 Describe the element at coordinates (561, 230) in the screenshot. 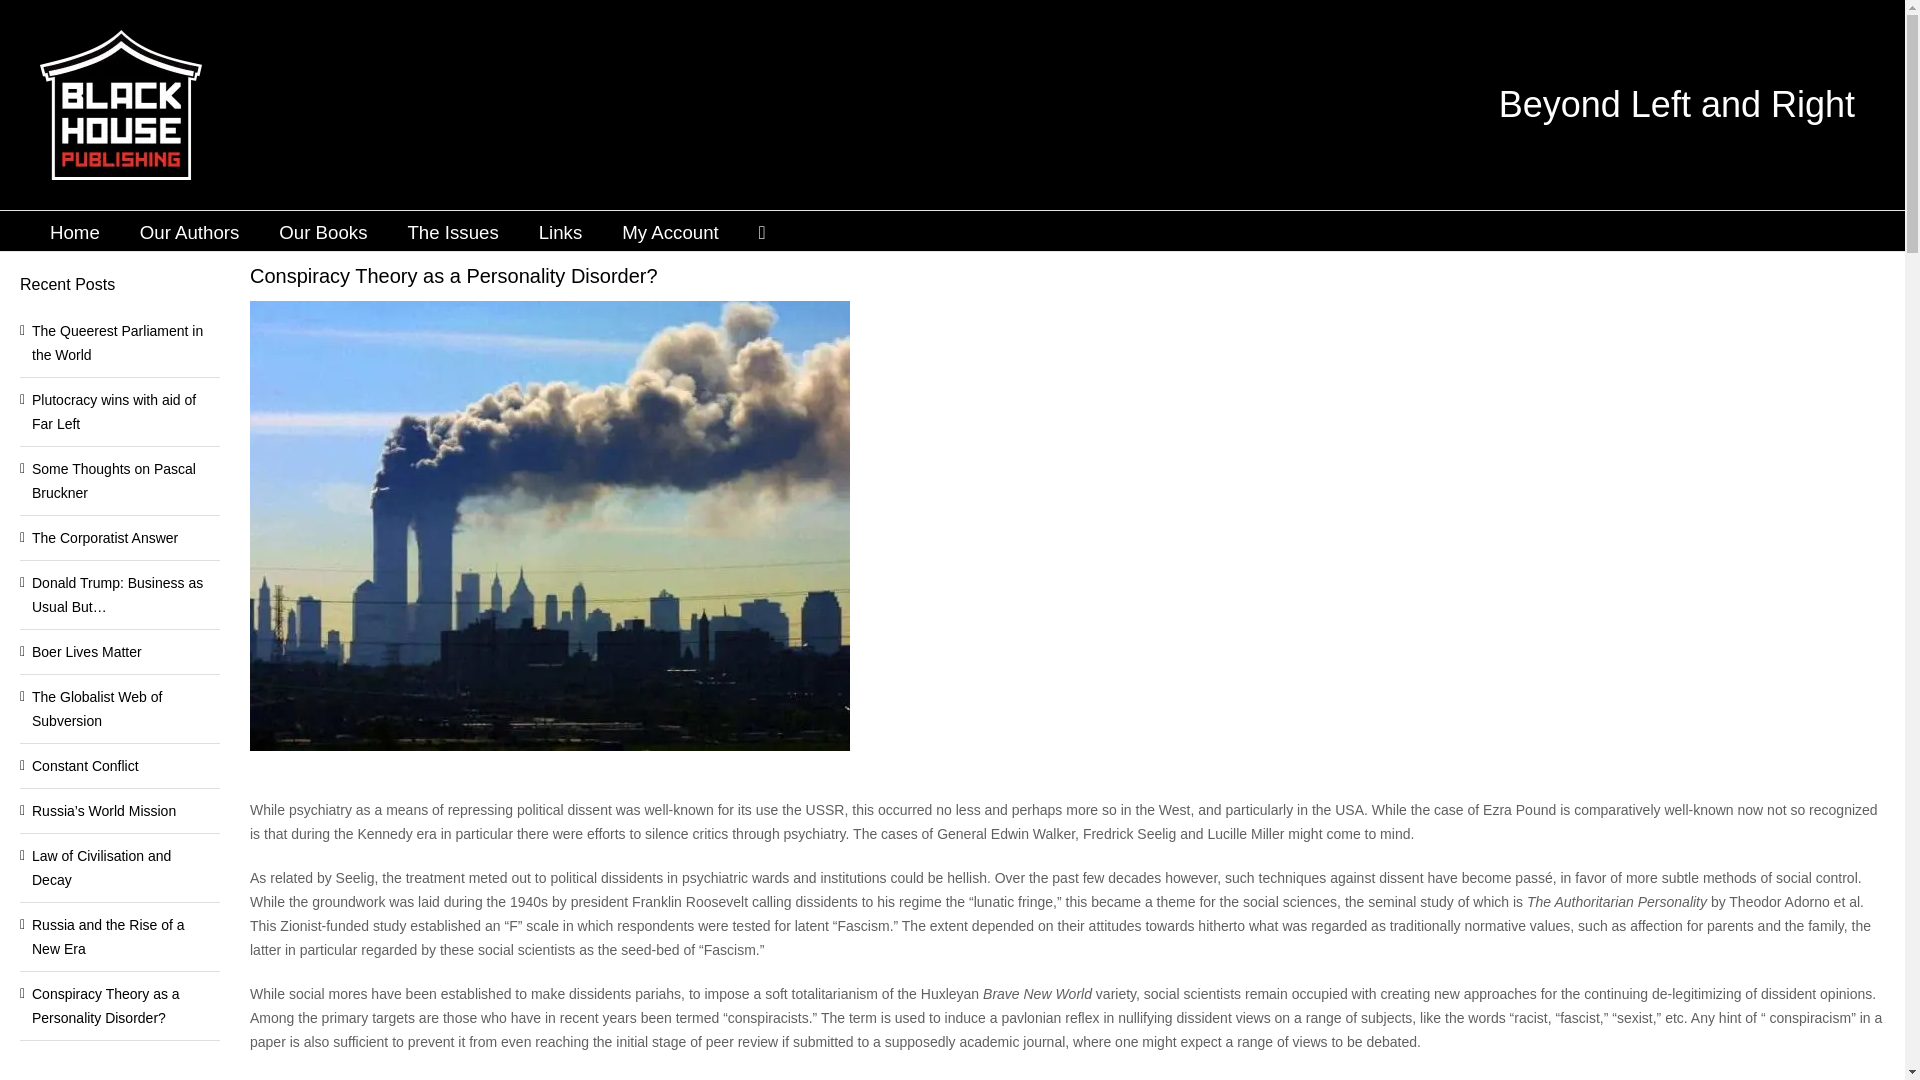

I see `Links` at that location.